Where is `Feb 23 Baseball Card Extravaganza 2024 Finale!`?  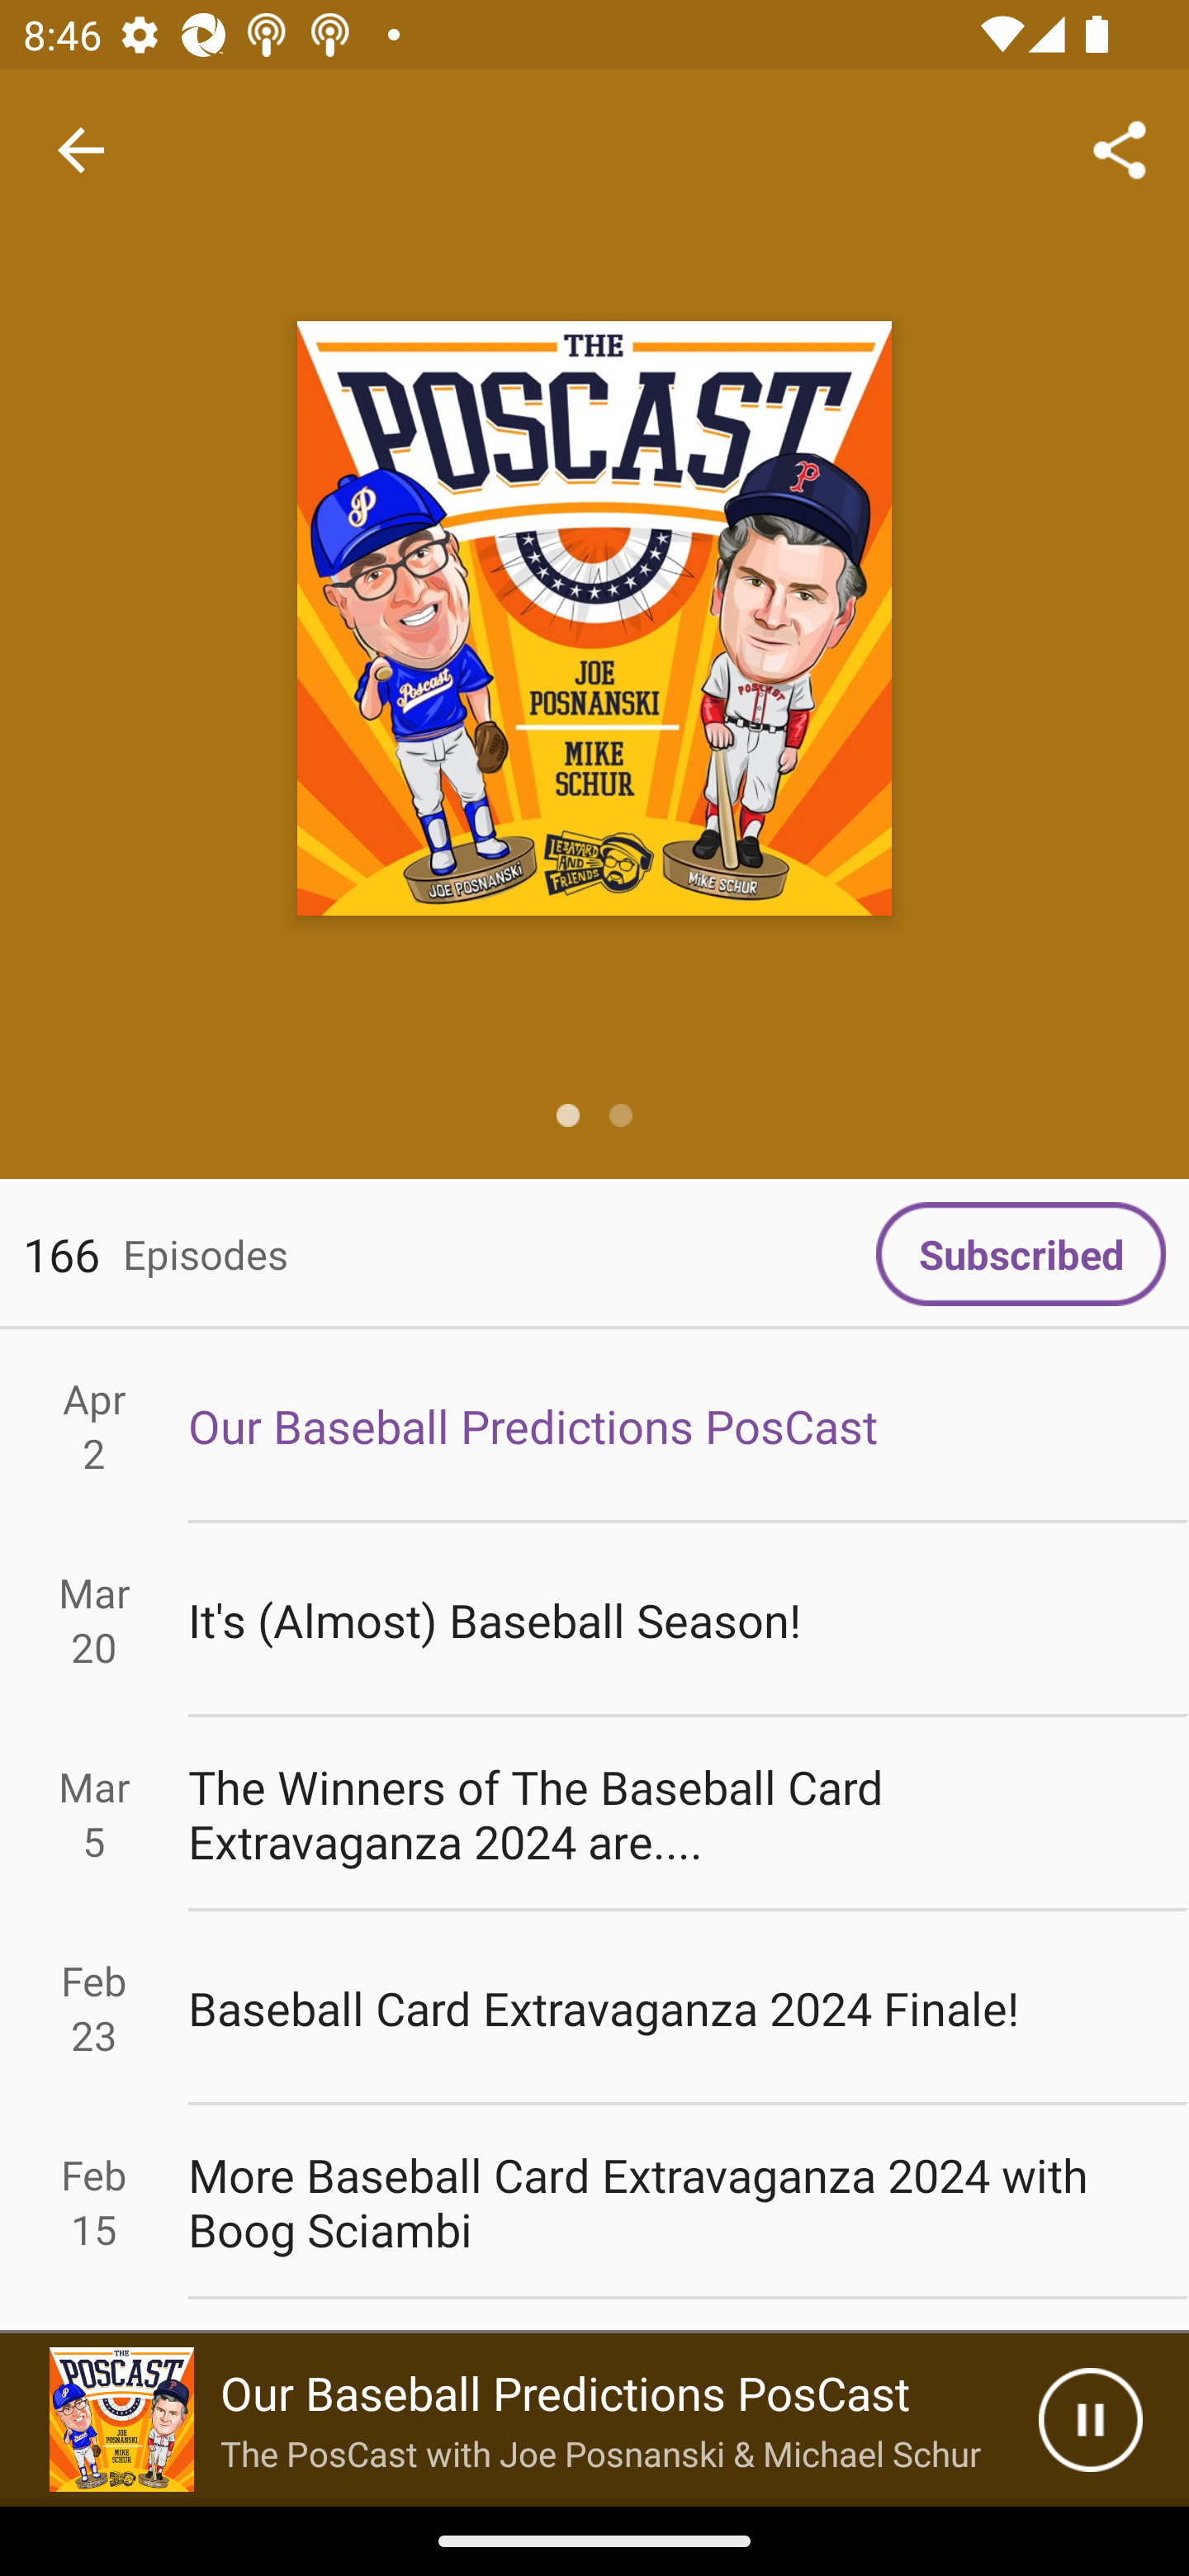
Feb 23 Baseball Card Extravaganza 2024 Finale! is located at coordinates (594, 2008).